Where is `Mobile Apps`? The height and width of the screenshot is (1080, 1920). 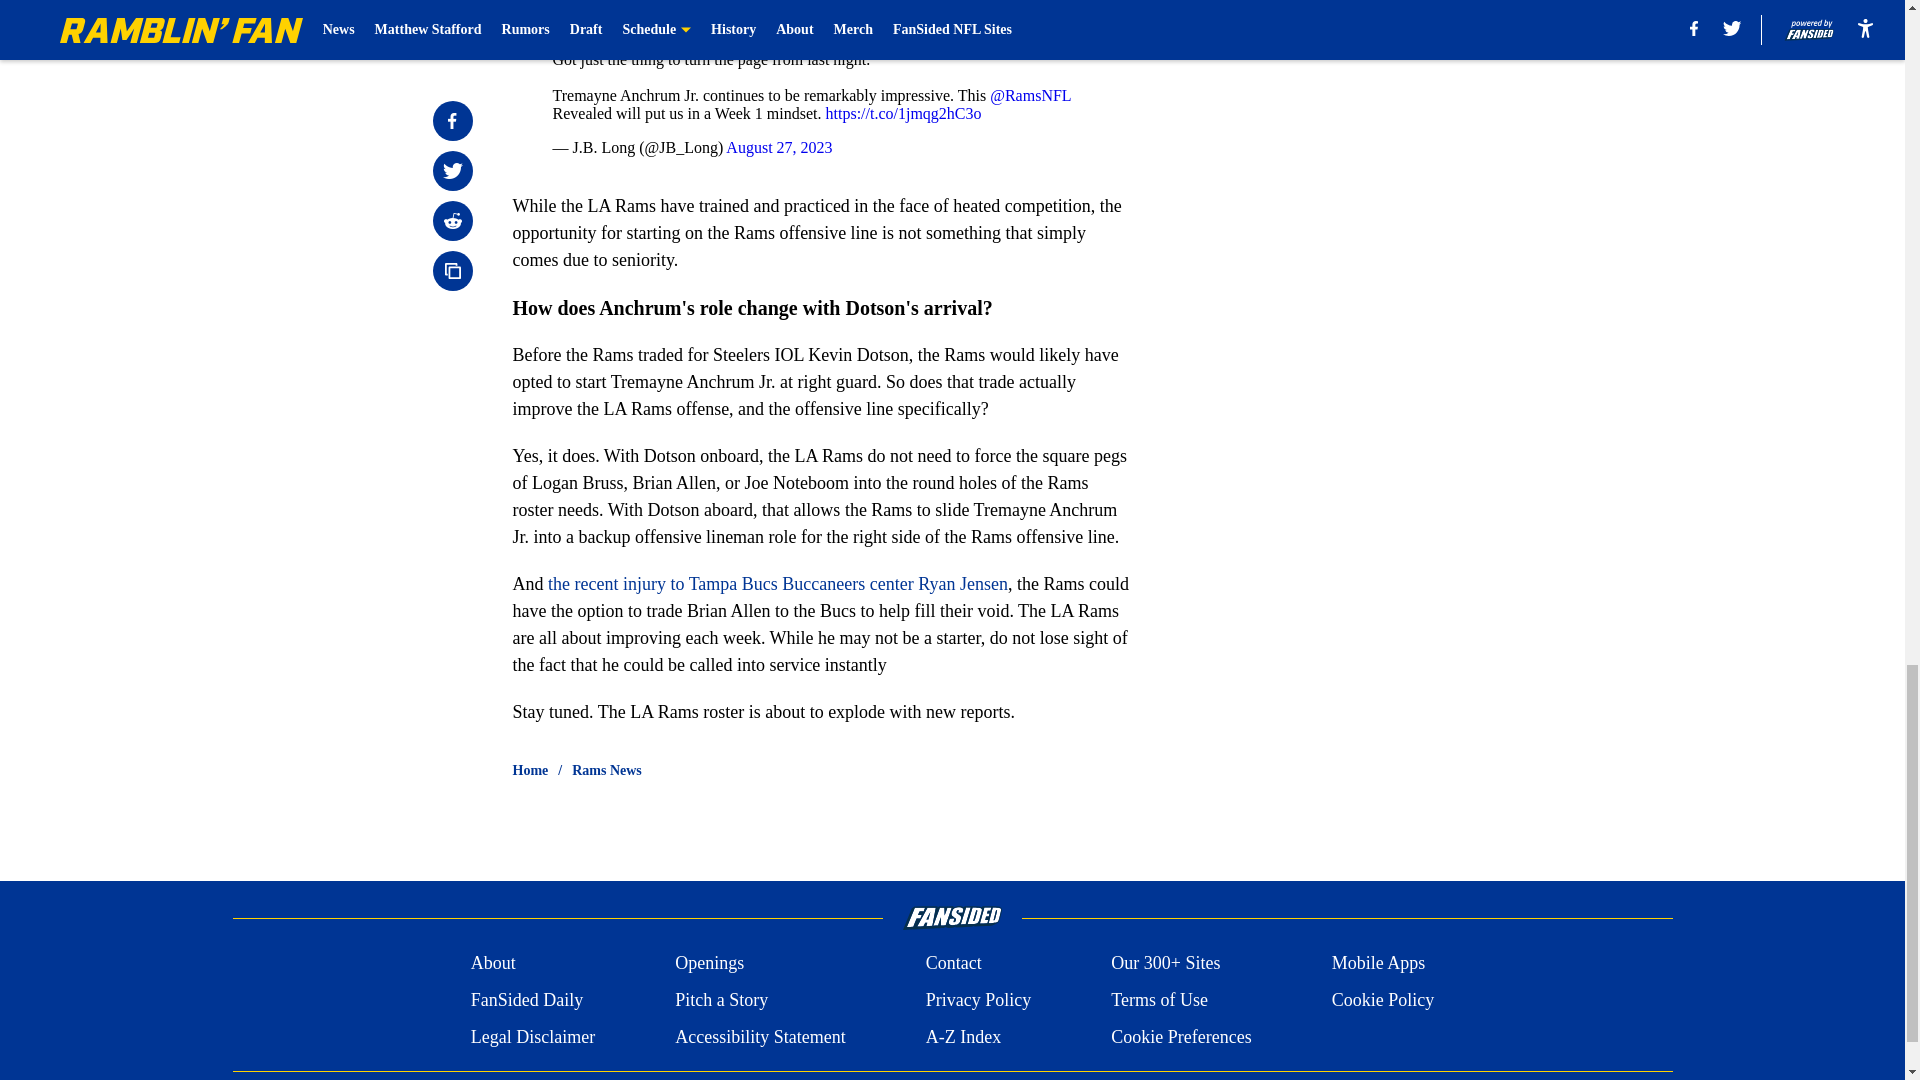 Mobile Apps is located at coordinates (1379, 964).